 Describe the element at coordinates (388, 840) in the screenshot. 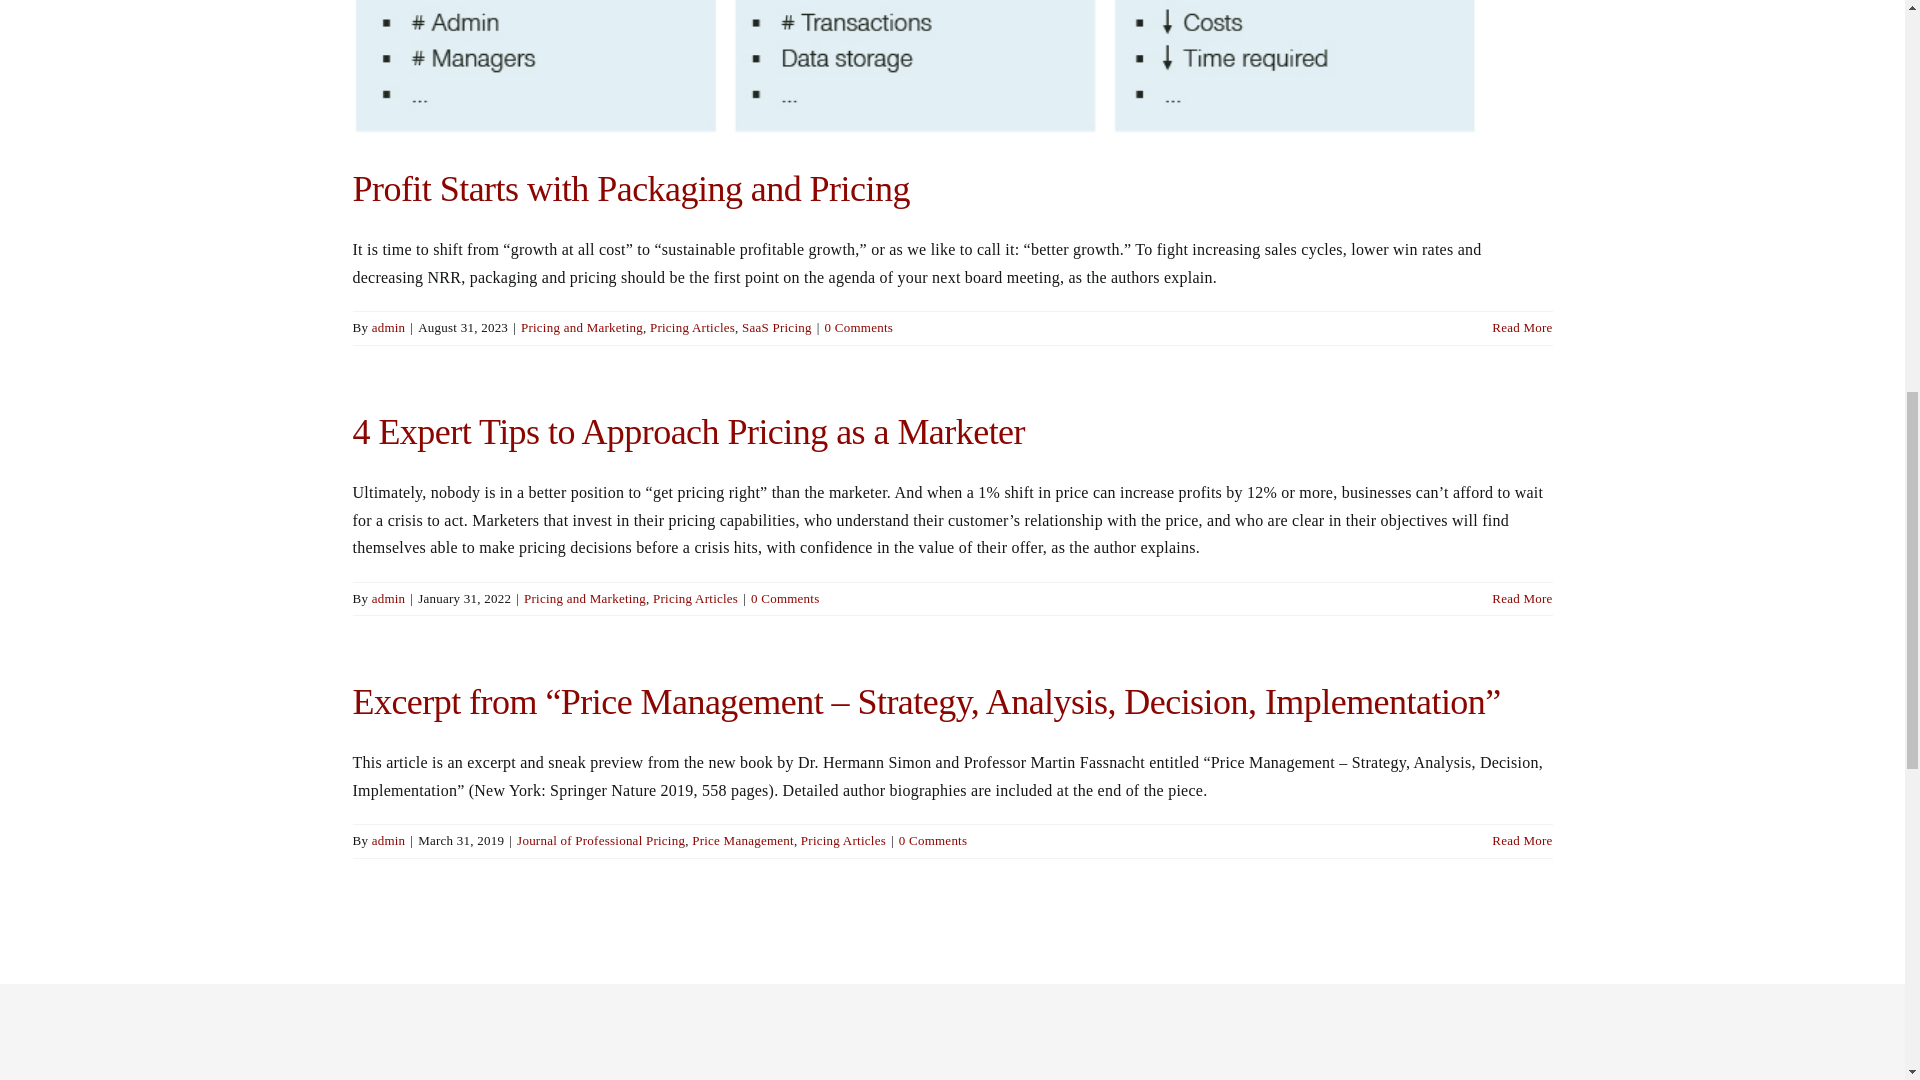

I see `Posts by admin` at that location.